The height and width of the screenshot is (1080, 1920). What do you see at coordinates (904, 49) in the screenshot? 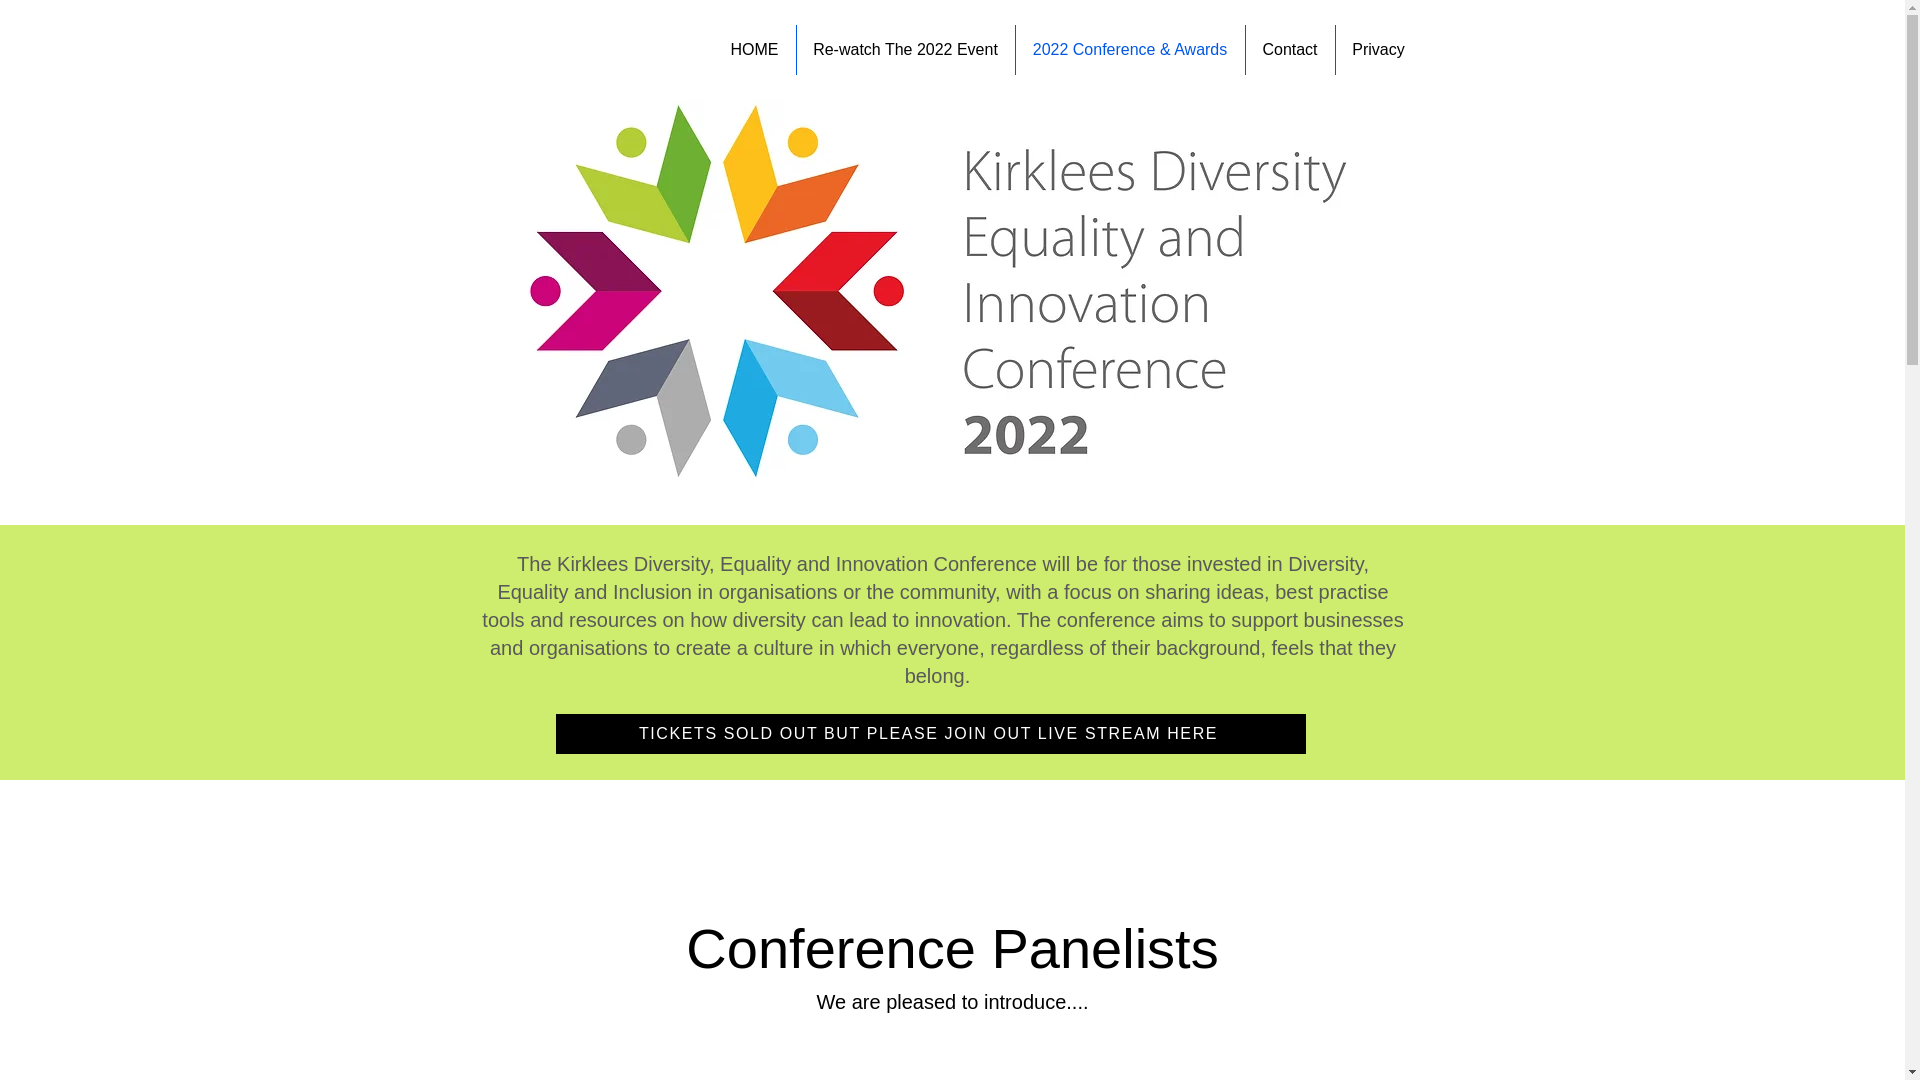
I see `Re-watch The 2022 Event` at bounding box center [904, 49].